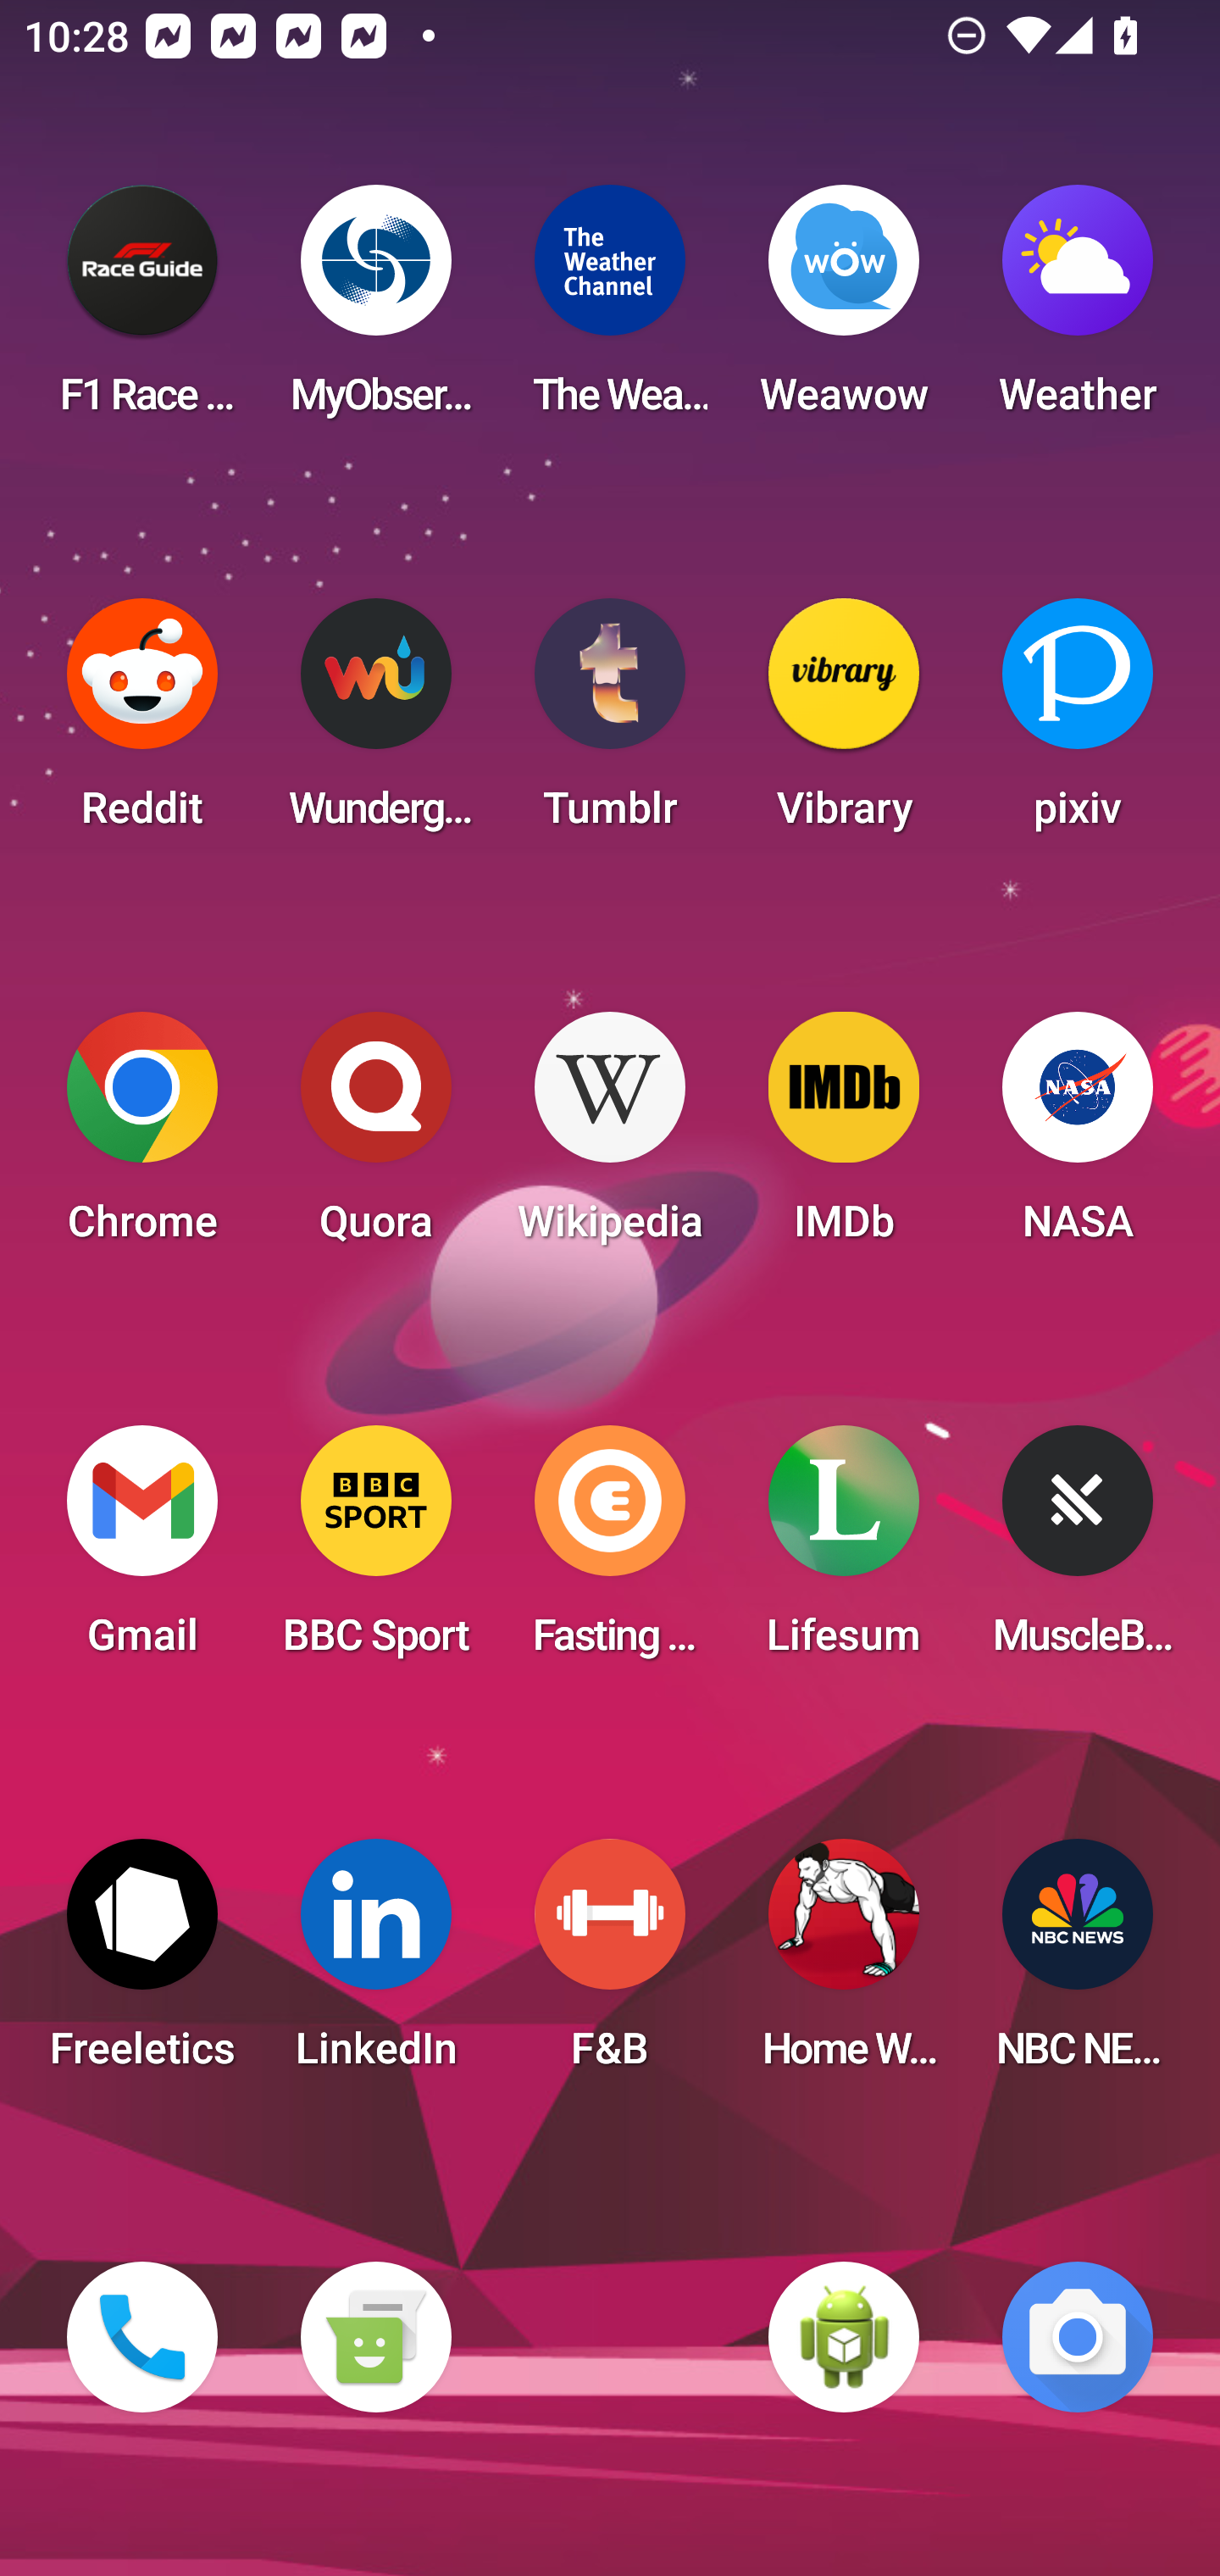  What do you see at coordinates (1078, 310) in the screenshot?
I see `Weather` at bounding box center [1078, 310].